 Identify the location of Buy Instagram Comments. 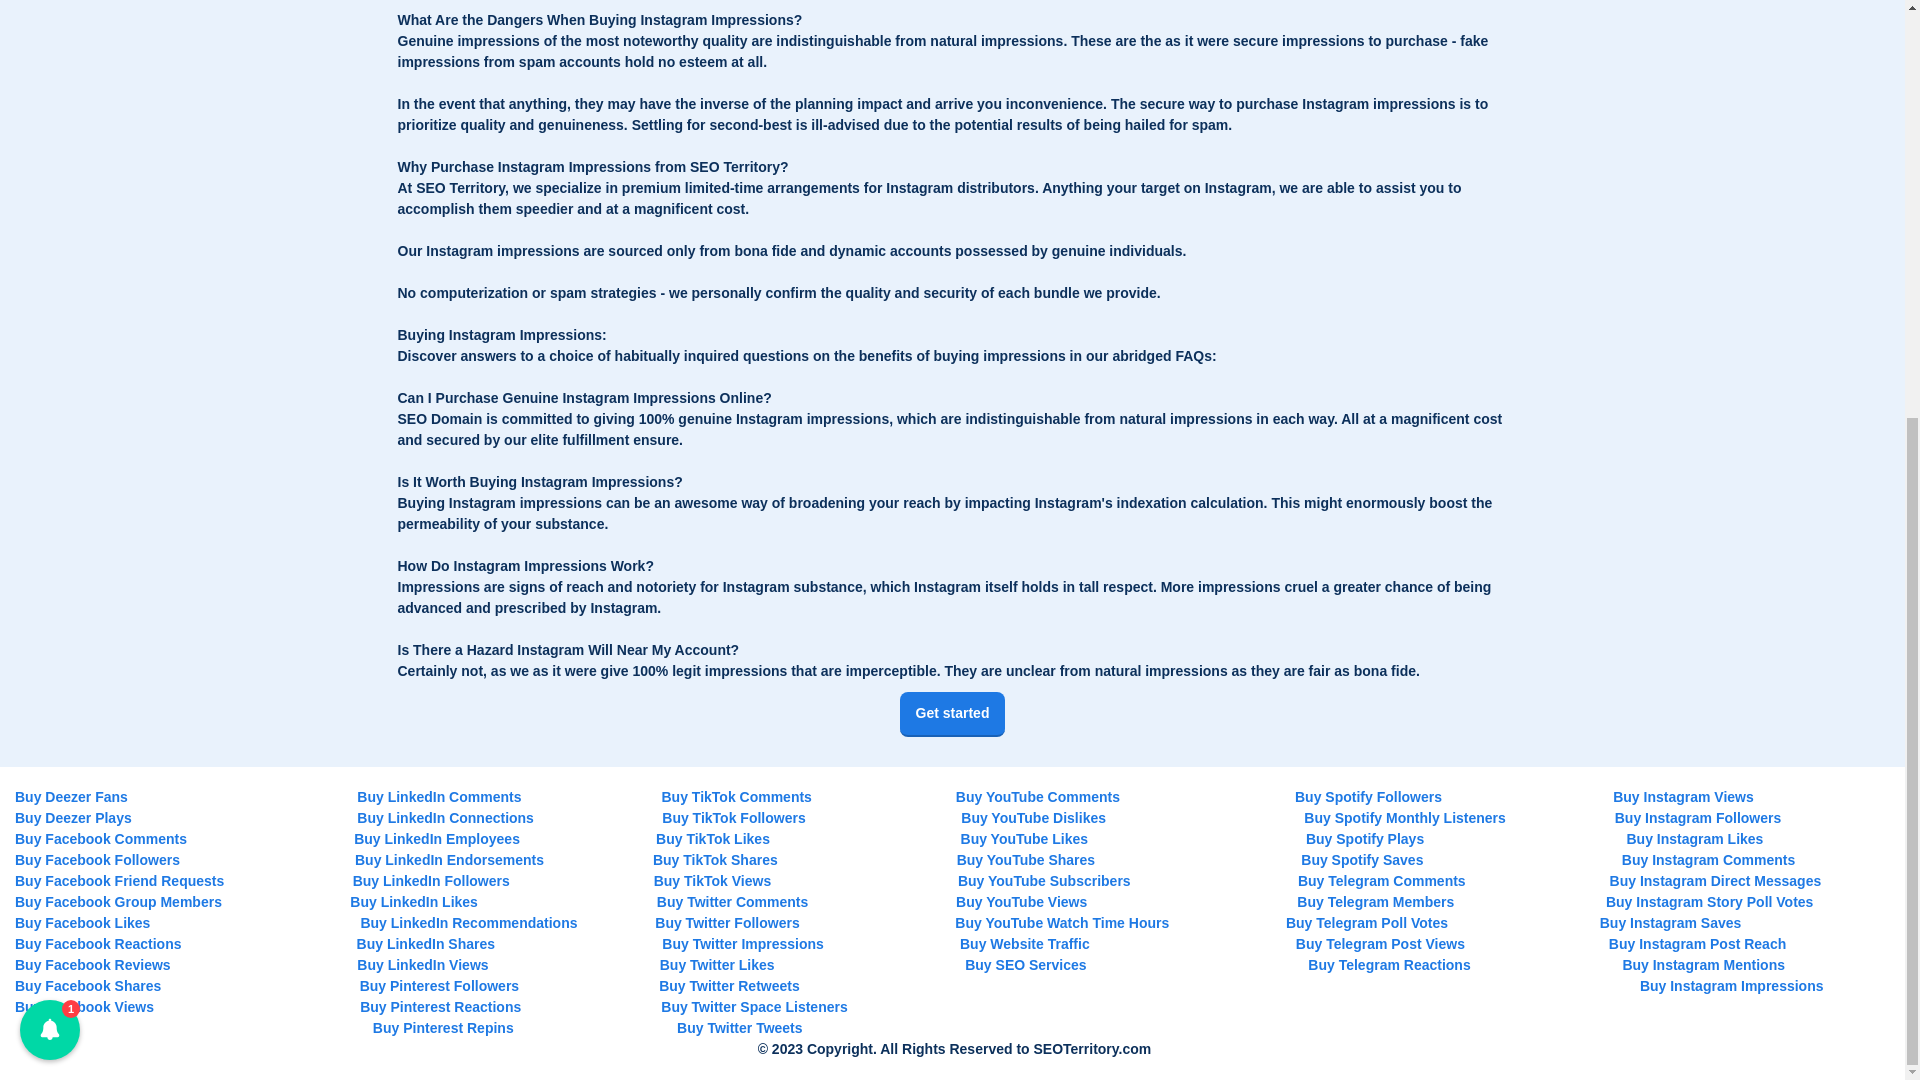
(1708, 860).